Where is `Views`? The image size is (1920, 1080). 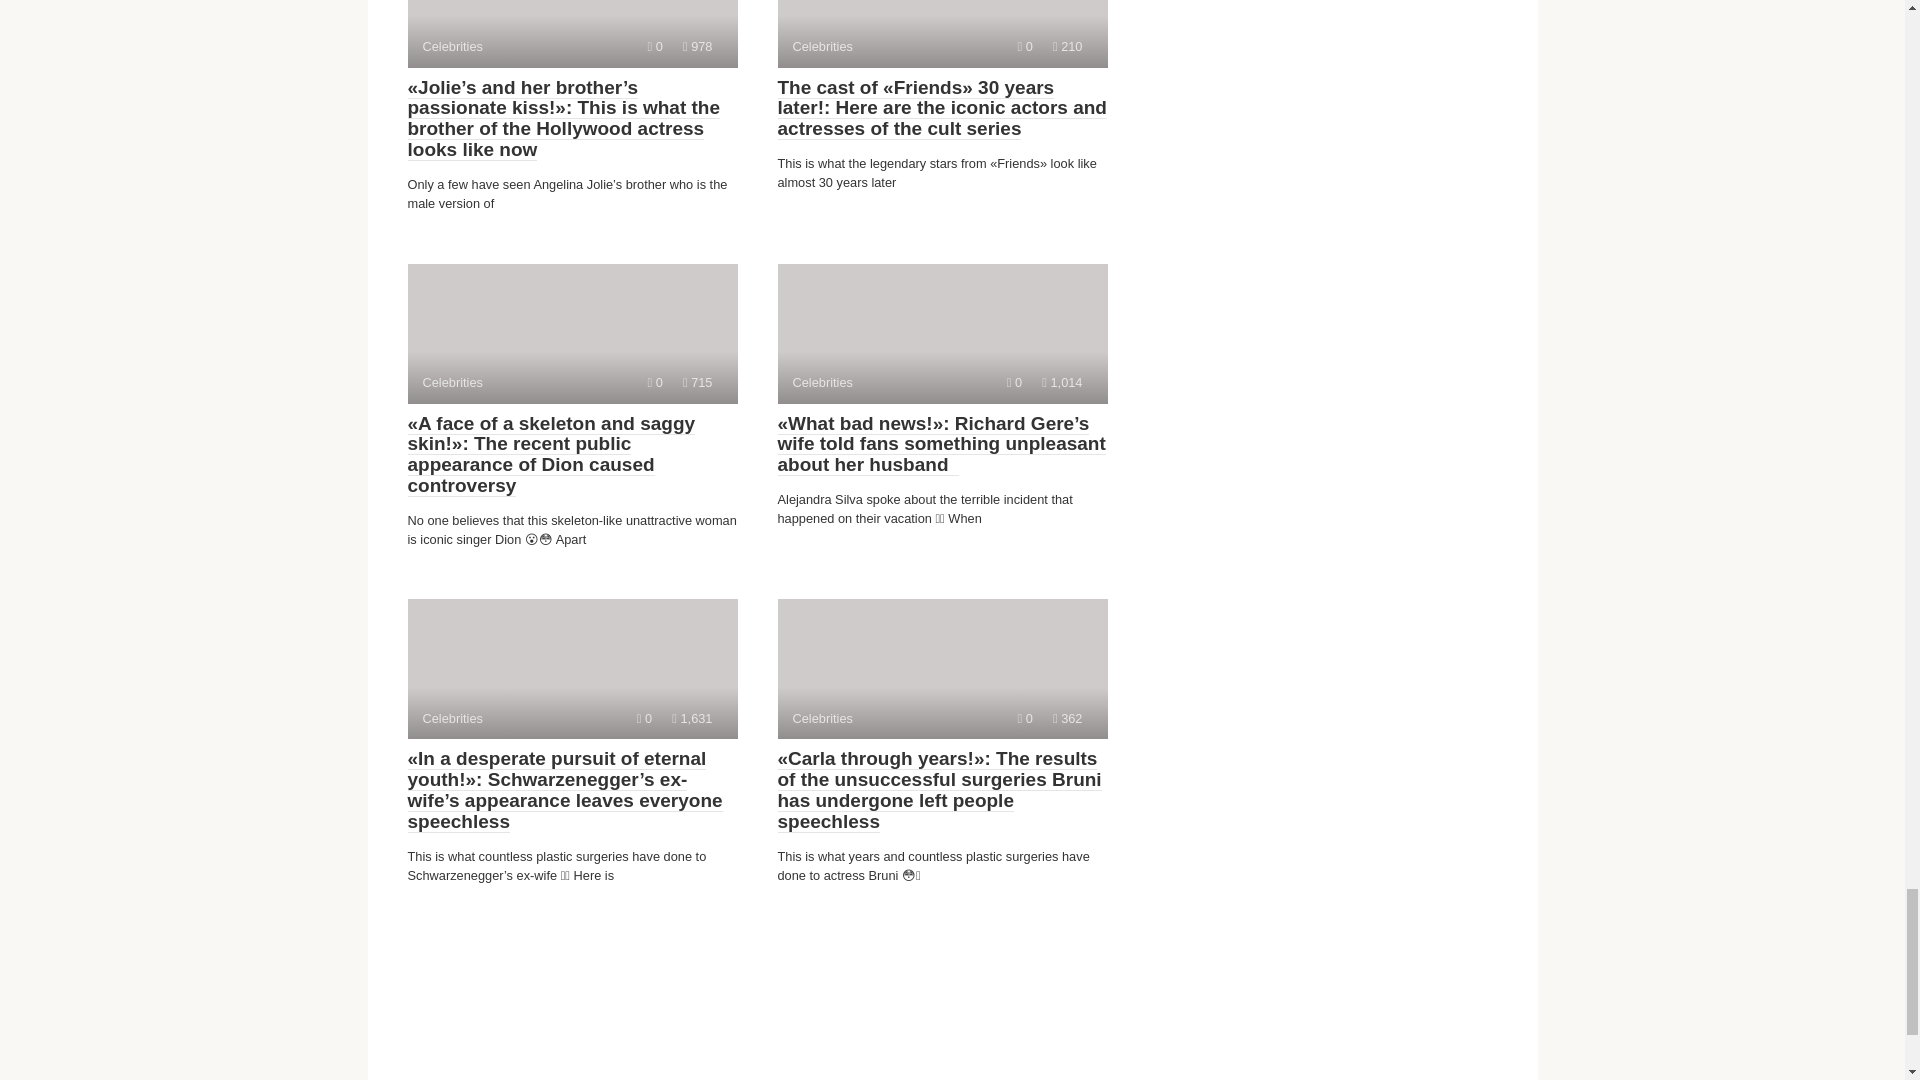
Views is located at coordinates (655, 46).